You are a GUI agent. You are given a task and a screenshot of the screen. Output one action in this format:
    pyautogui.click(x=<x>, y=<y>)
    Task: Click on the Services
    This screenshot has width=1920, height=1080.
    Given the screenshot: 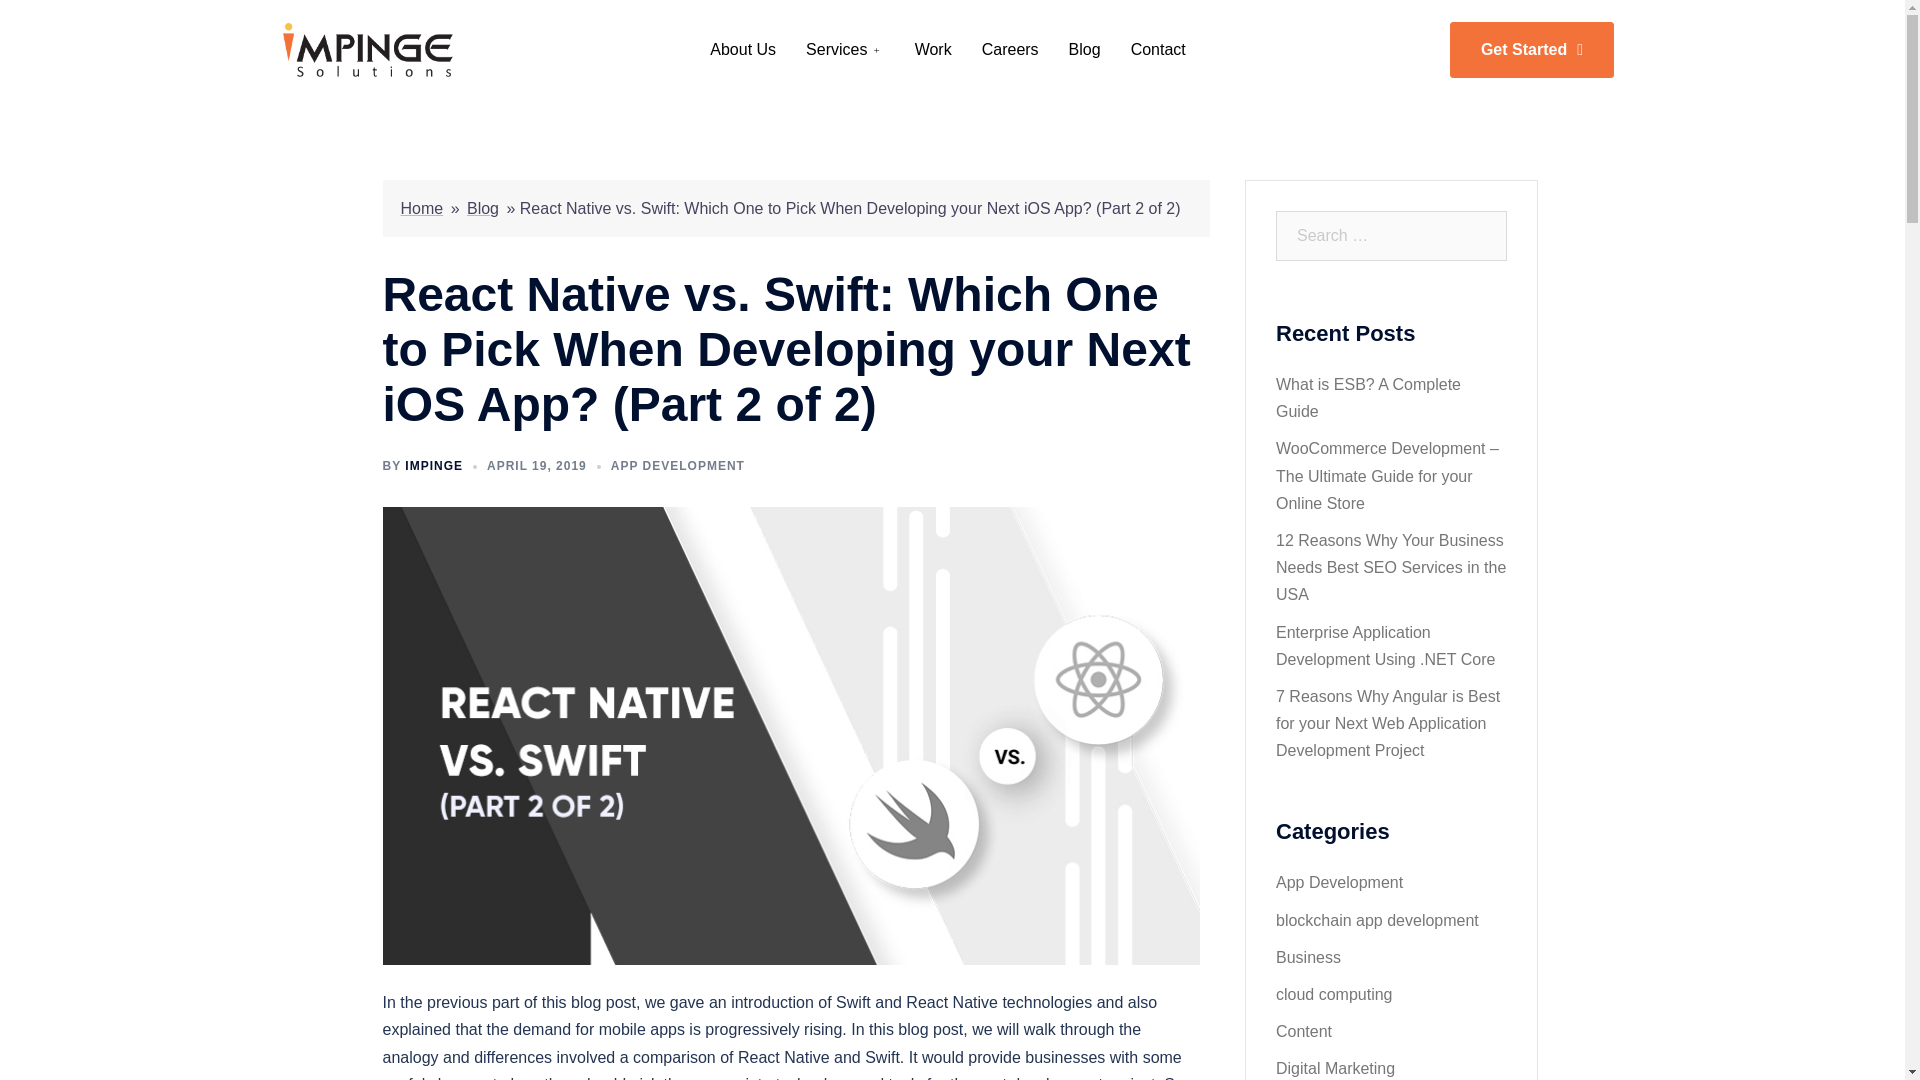 What is the action you would take?
    pyautogui.click(x=846, y=49)
    